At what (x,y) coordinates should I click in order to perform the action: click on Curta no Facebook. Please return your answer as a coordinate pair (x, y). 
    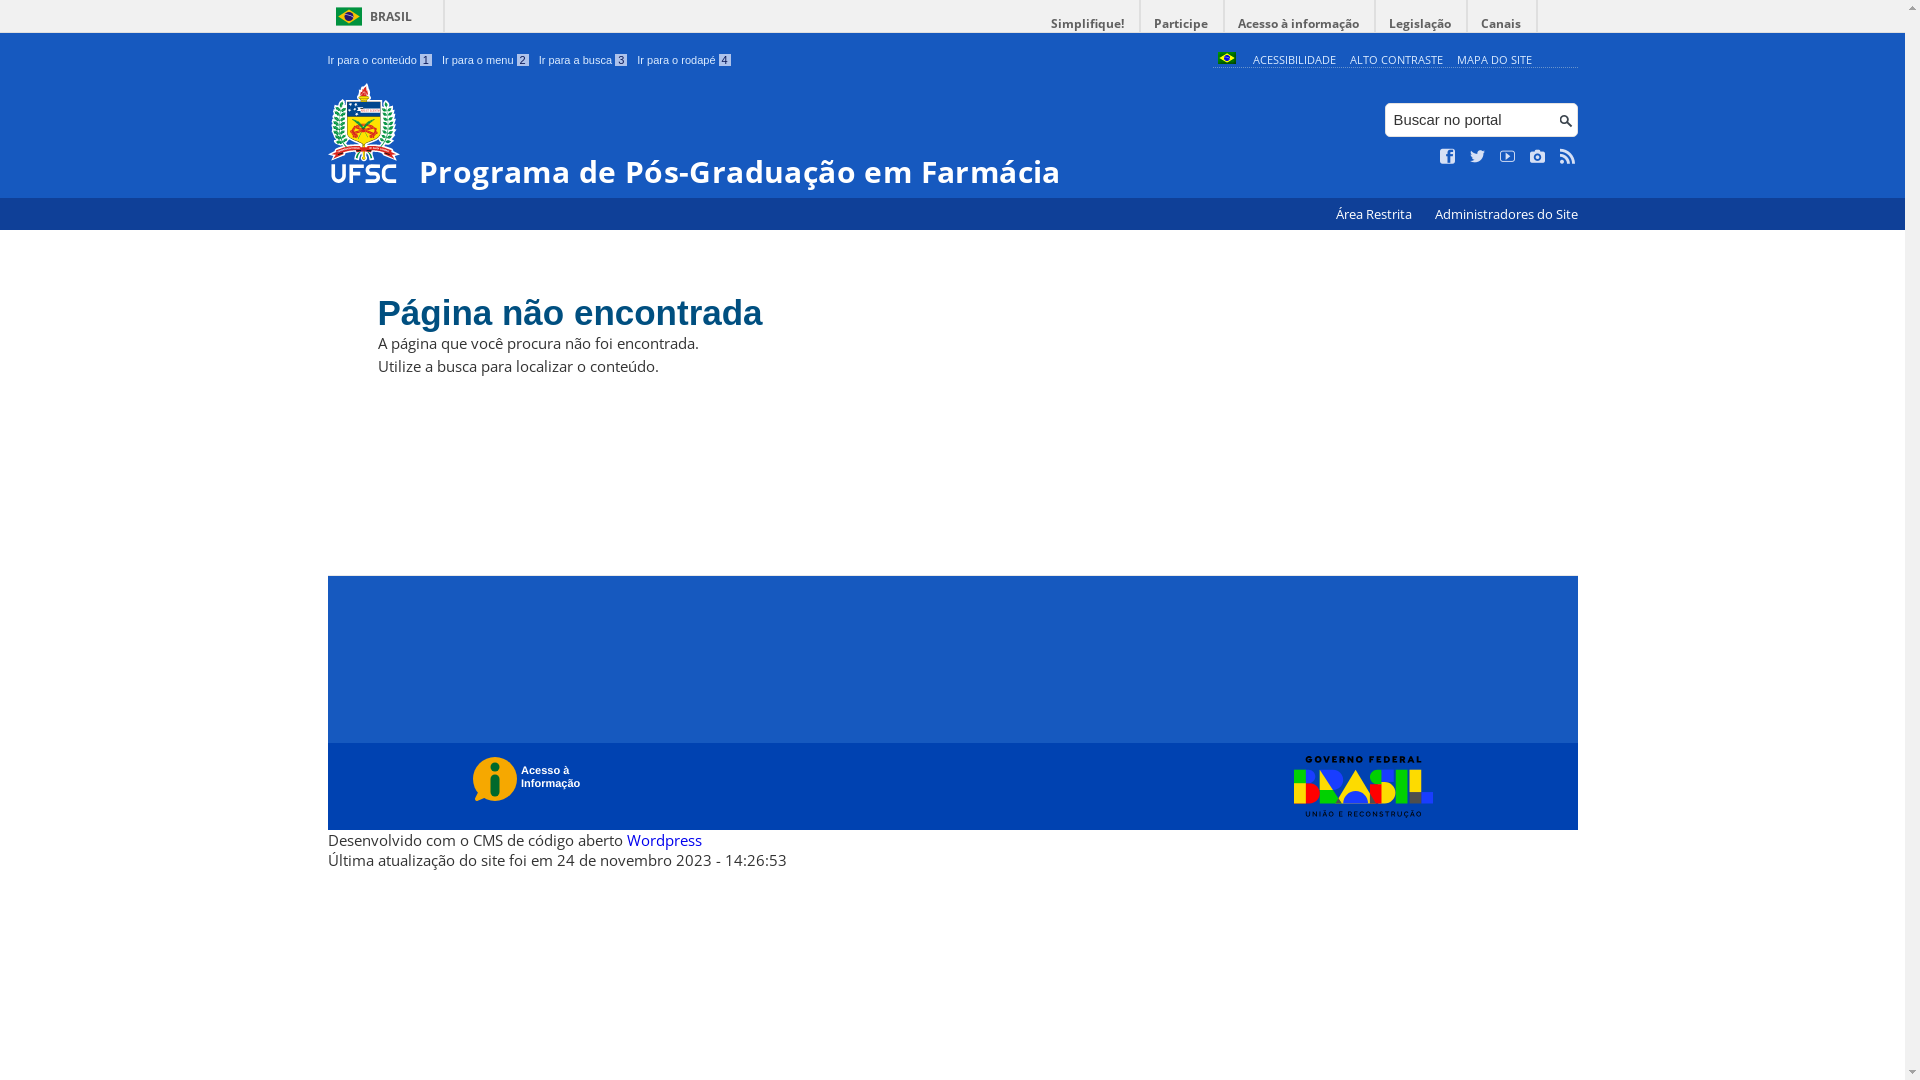
    Looking at the image, I should click on (1448, 157).